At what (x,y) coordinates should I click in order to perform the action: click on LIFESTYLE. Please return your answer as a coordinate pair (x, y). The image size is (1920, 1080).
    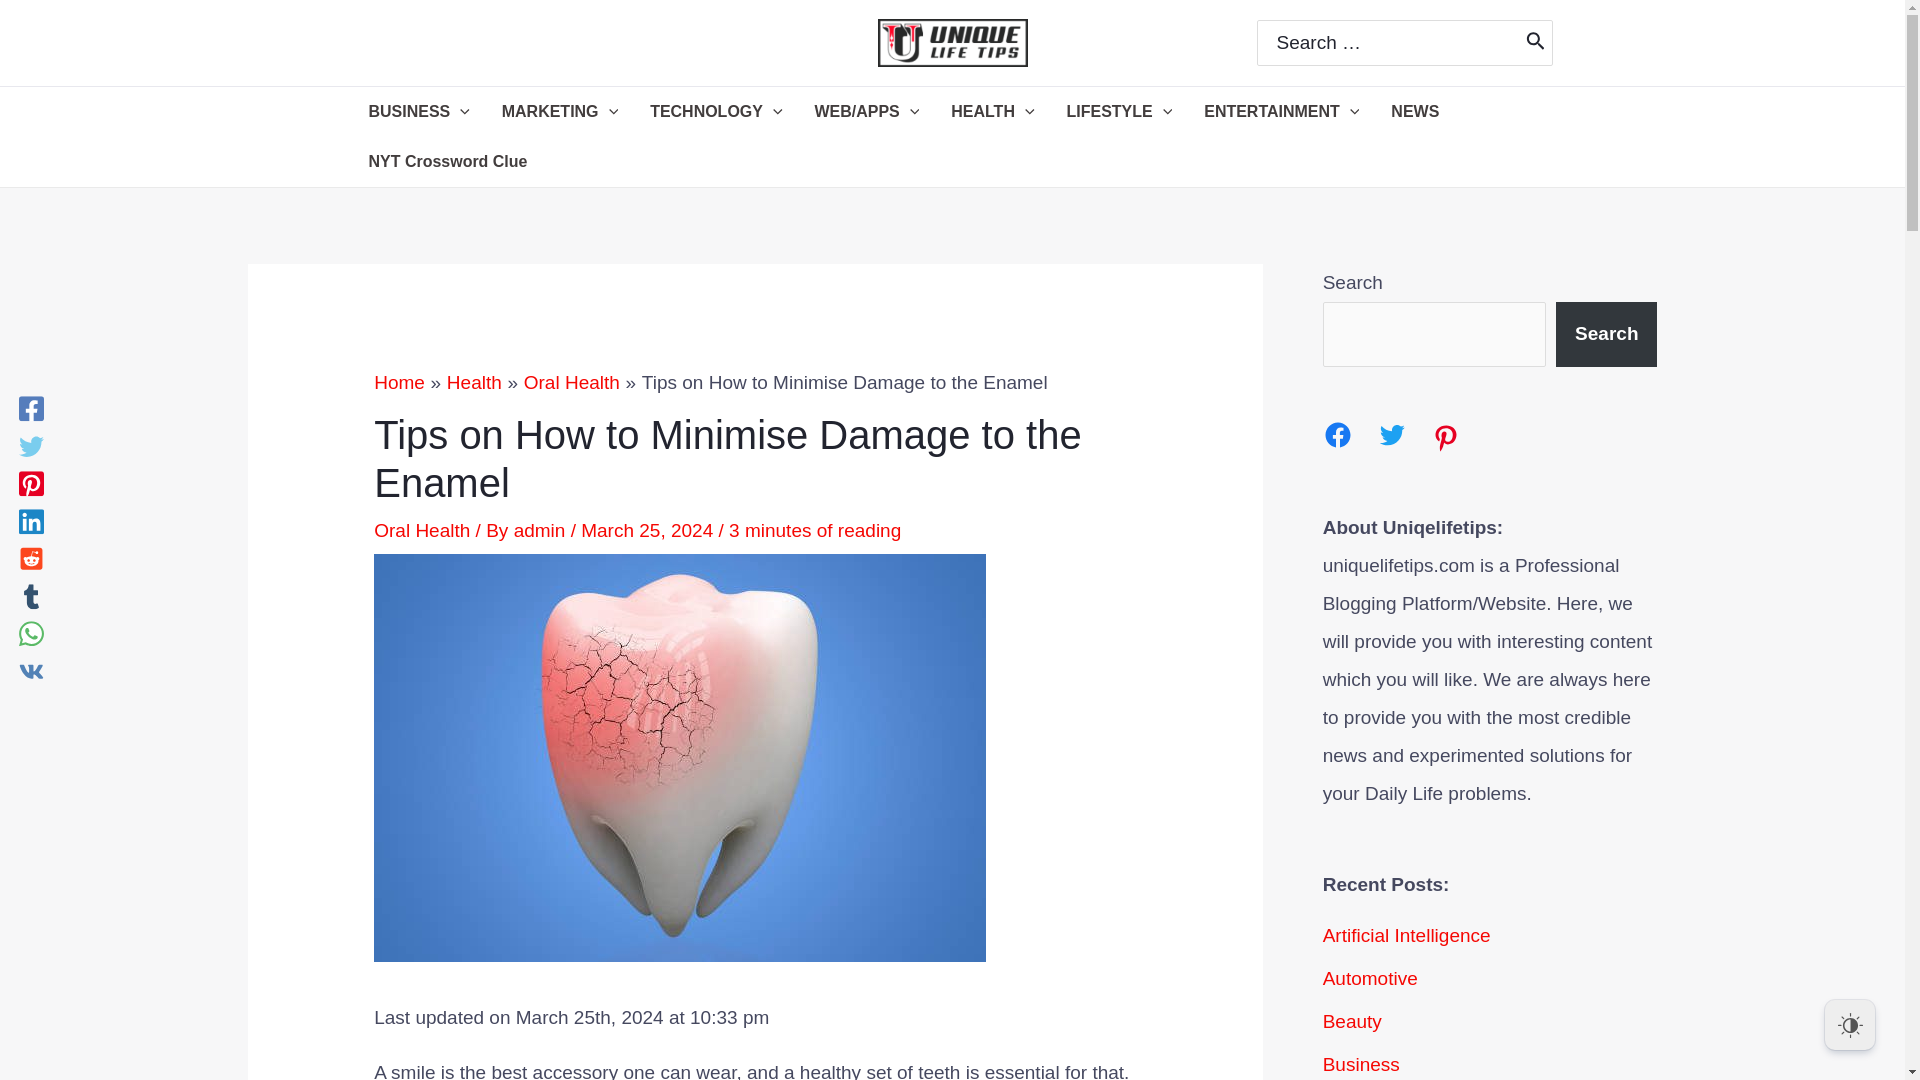
    Looking at the image, I should click on (1119, 112).